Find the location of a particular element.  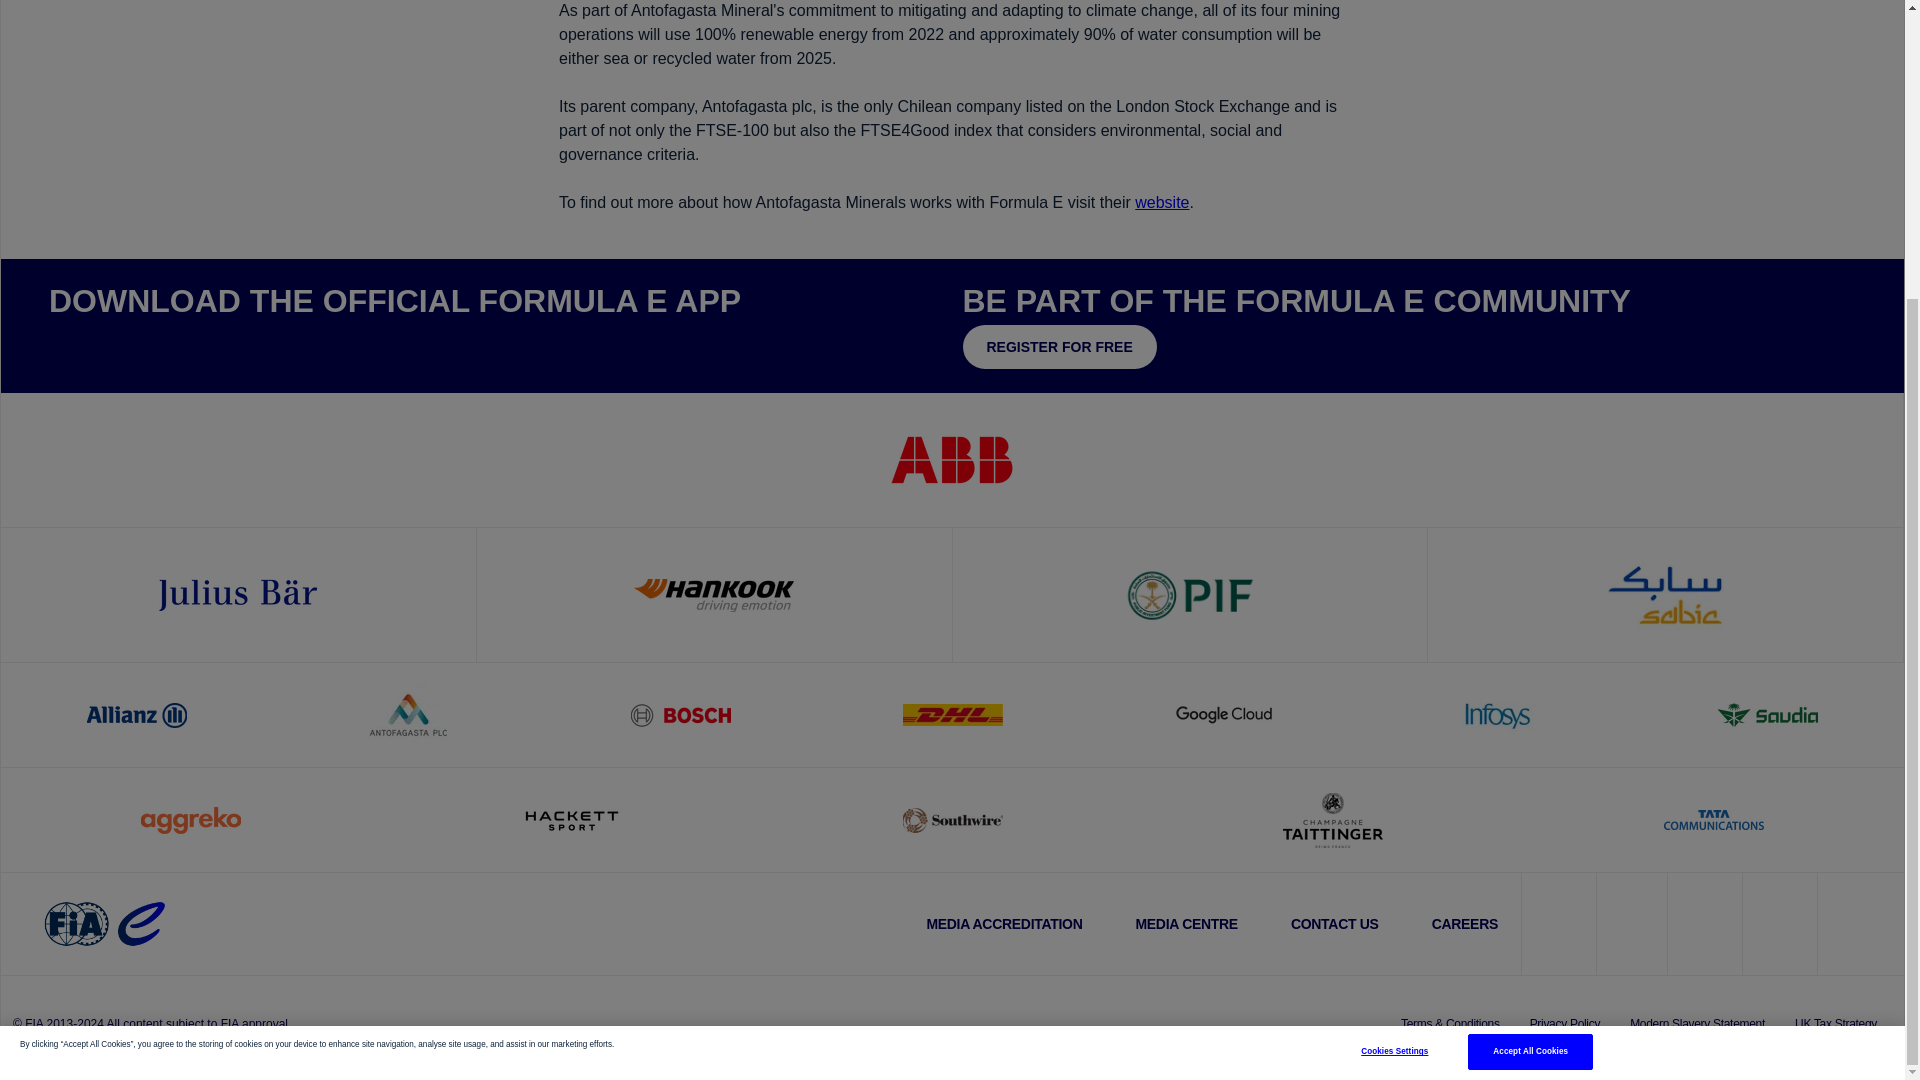

Visit the App Store is located at coordinates (108, 344).